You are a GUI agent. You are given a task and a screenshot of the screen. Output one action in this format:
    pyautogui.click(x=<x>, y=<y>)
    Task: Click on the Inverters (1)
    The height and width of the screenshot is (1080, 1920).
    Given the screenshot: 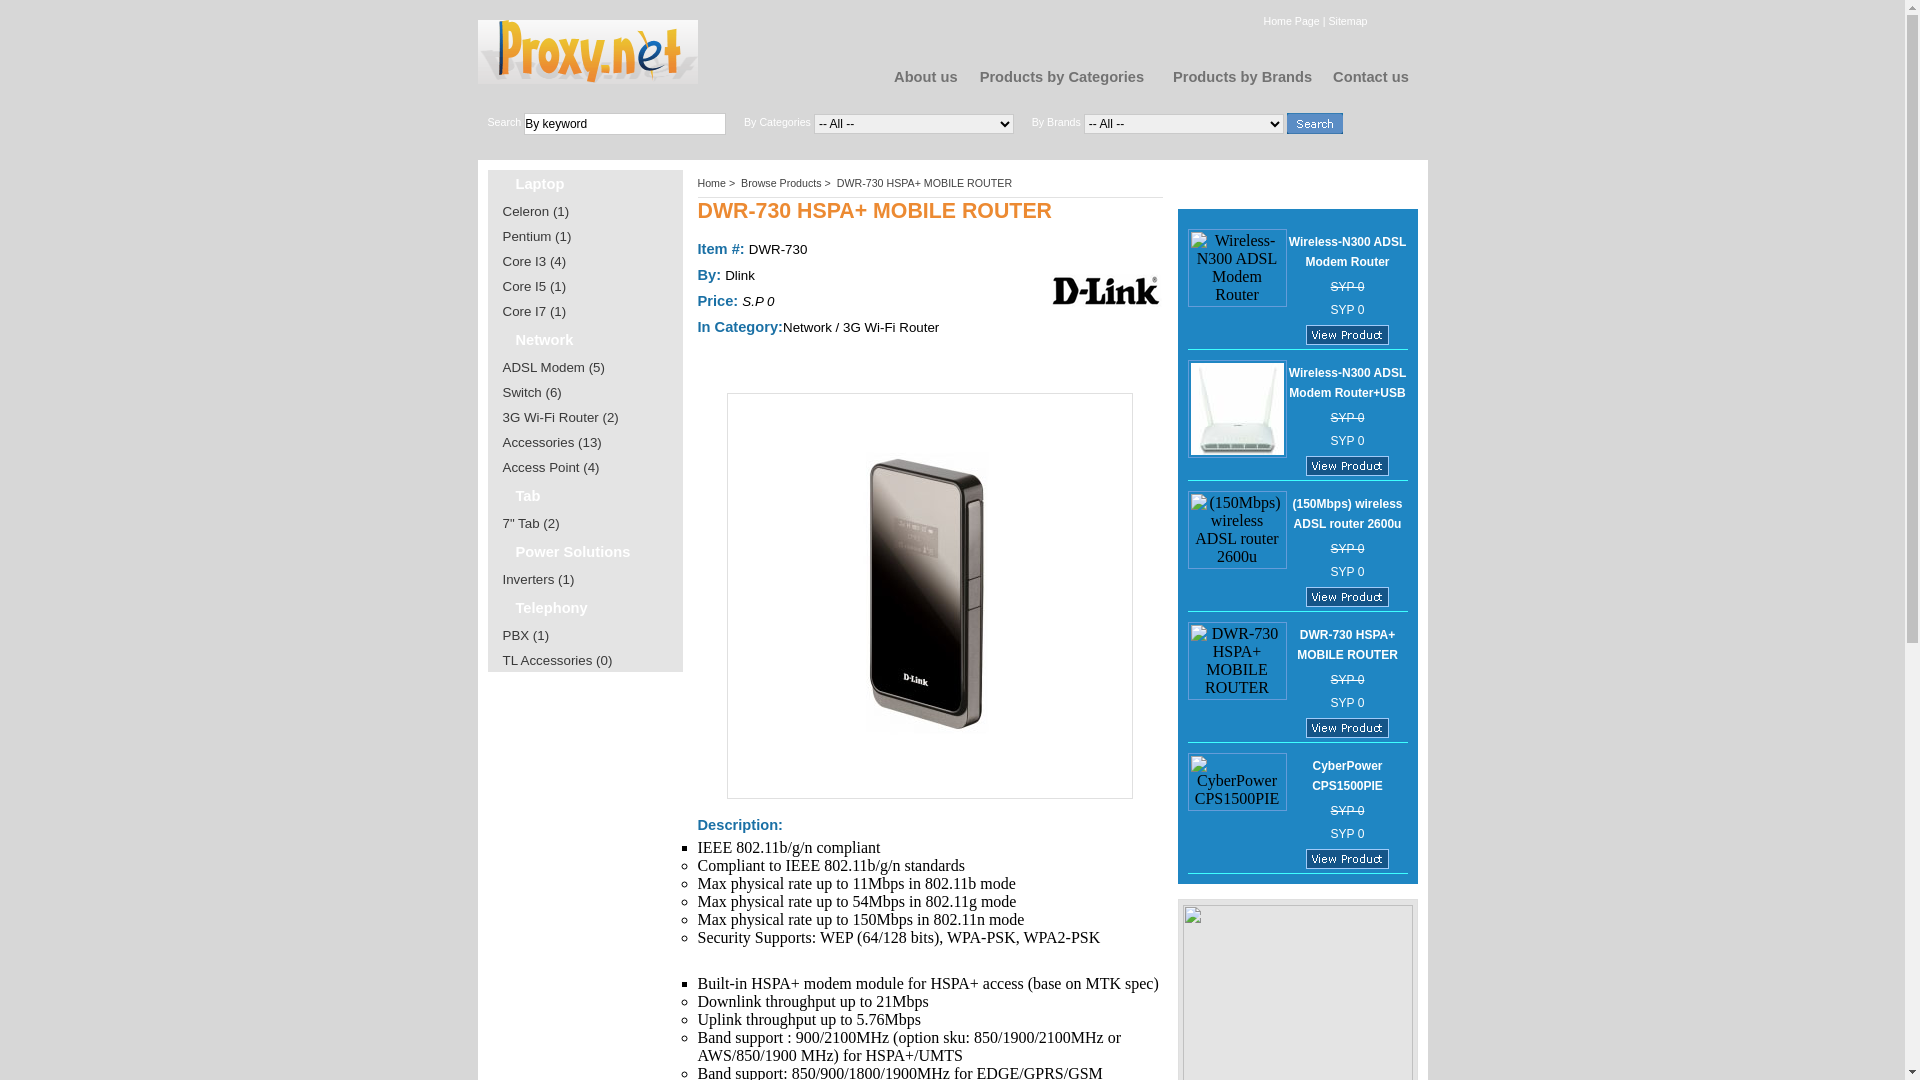 What is the action you would take?
    pyautogui.click(x=538, y=580)
    